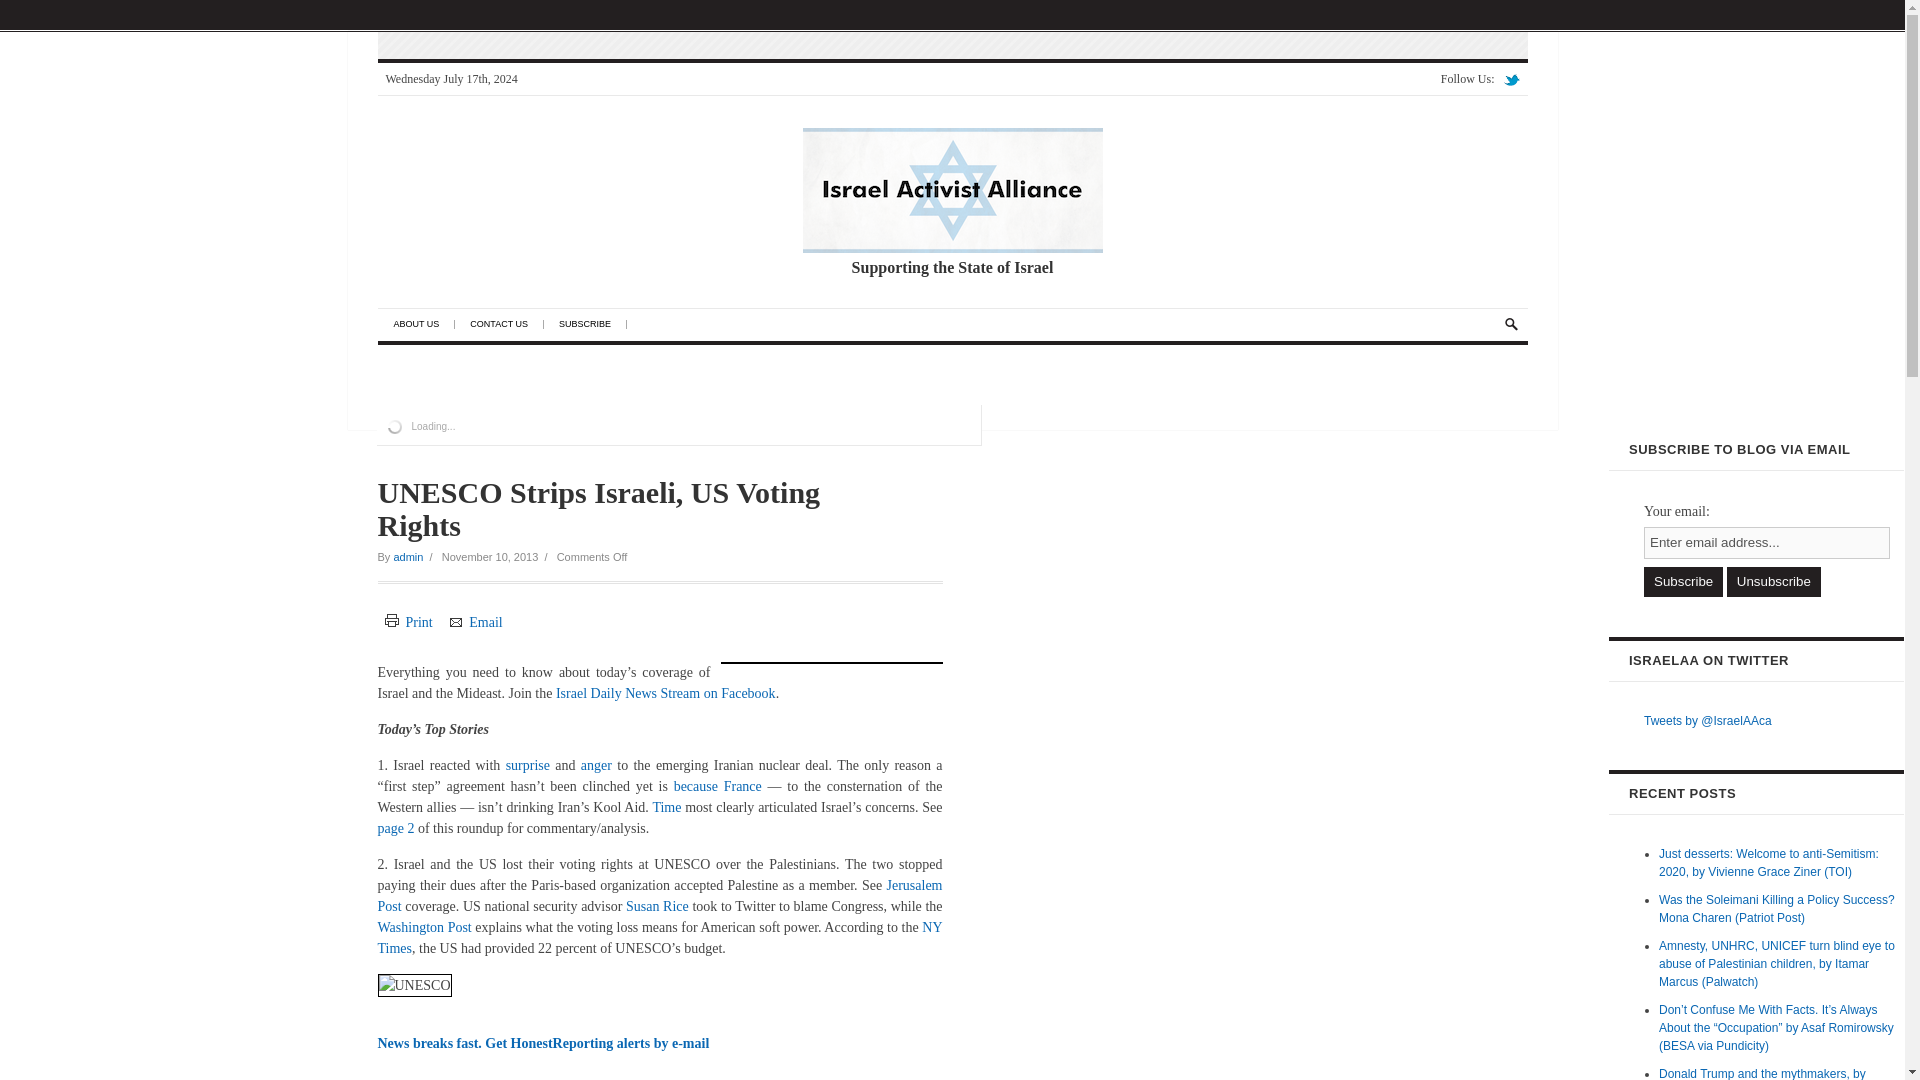 The image size is (1920, 1080). Describe the element at coordinates (414, 985) in the screenshot. I see `UNESCO` at that location.